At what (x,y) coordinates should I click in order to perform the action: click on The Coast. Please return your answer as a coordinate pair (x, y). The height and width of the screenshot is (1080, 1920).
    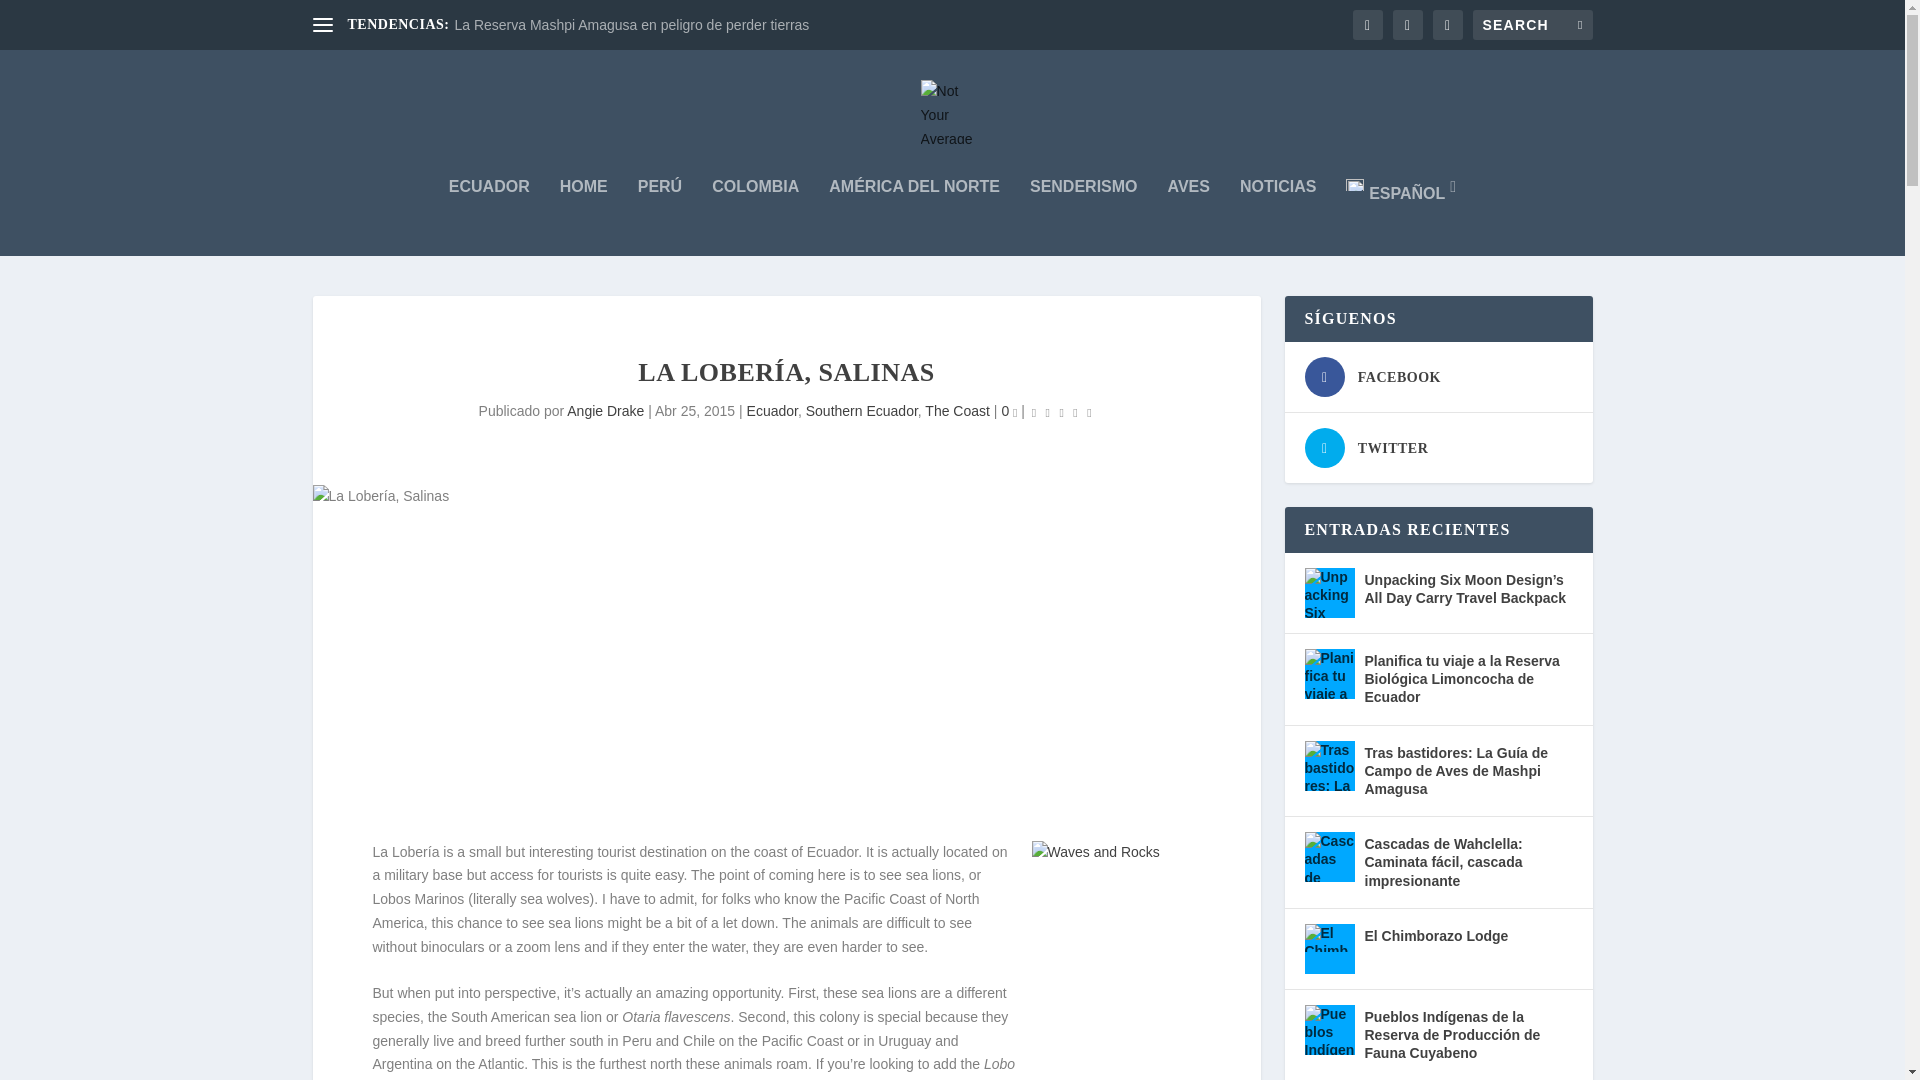
    Looking at the image, I should click on (958, 410).